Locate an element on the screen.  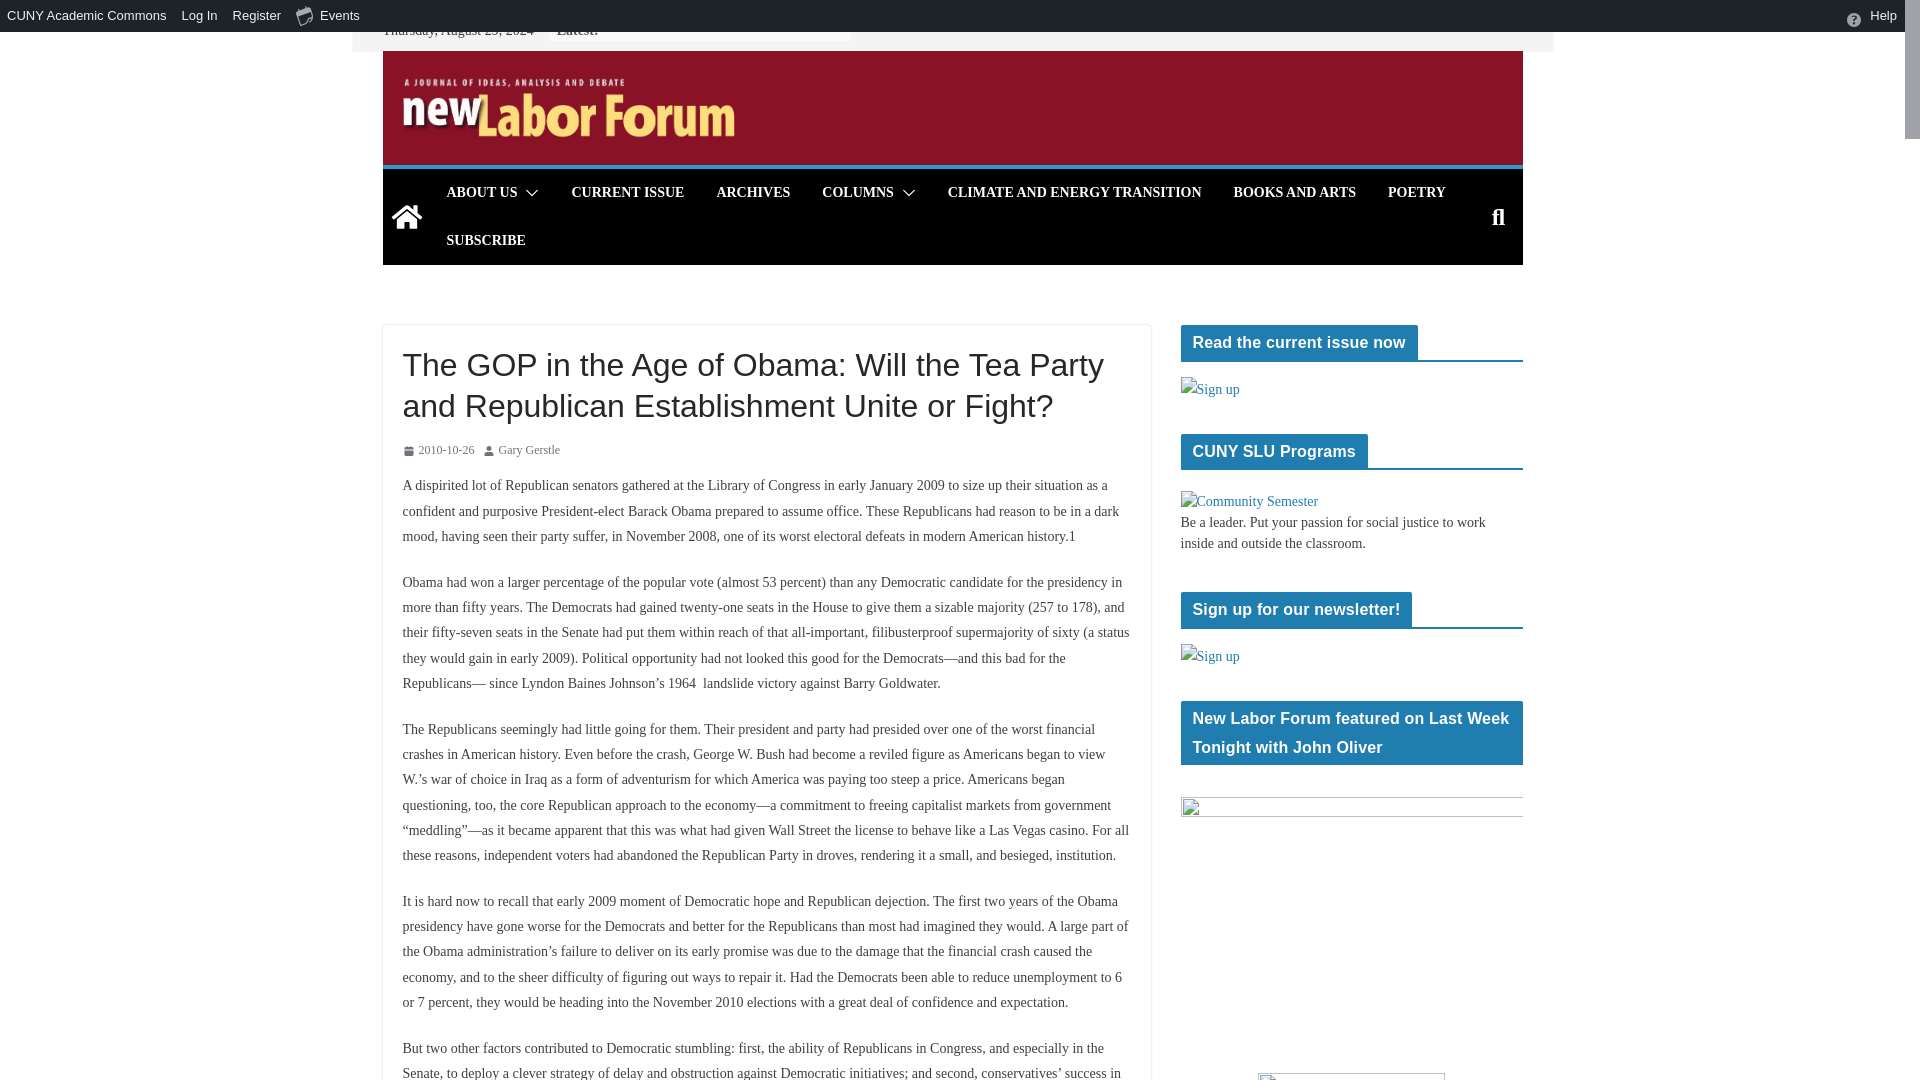
Log In is located at coordinates (199, 16).